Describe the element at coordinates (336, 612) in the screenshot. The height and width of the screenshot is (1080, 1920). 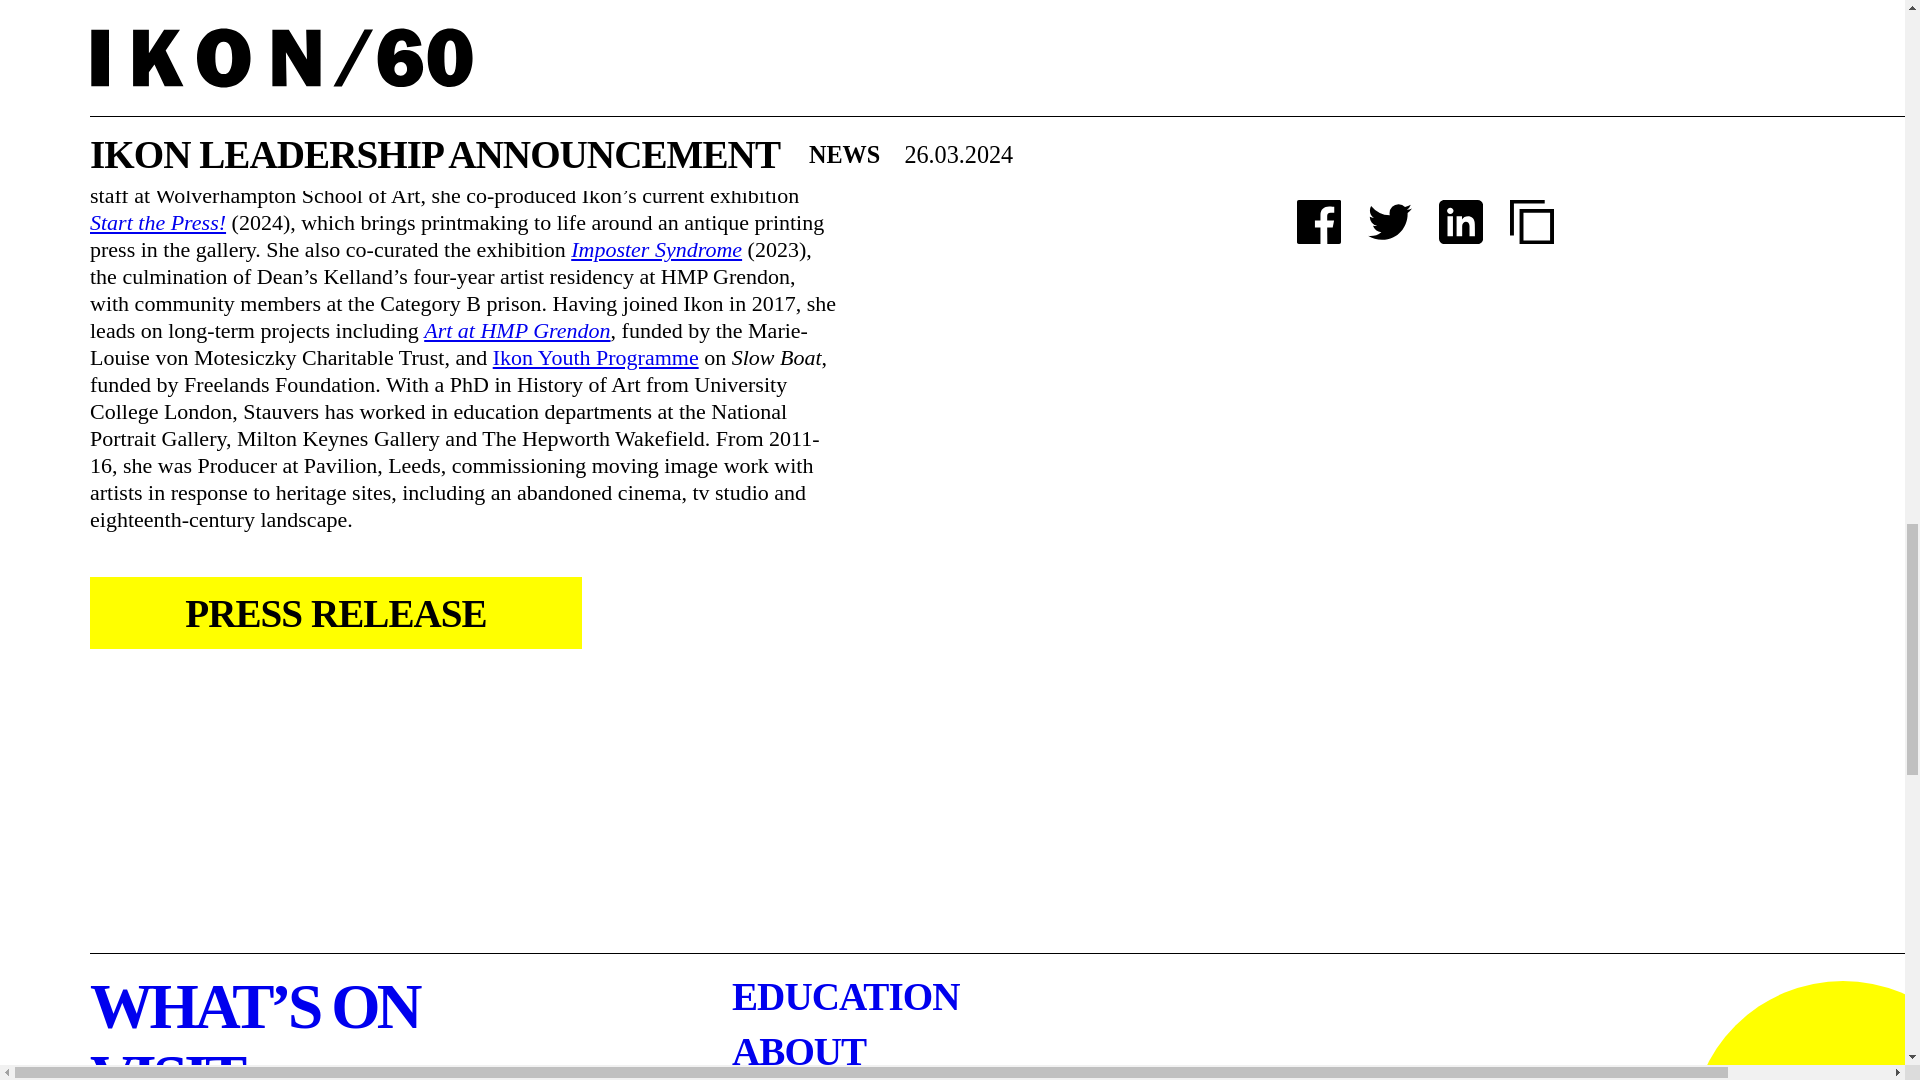
I see `PRESS RELEASE` at that location.